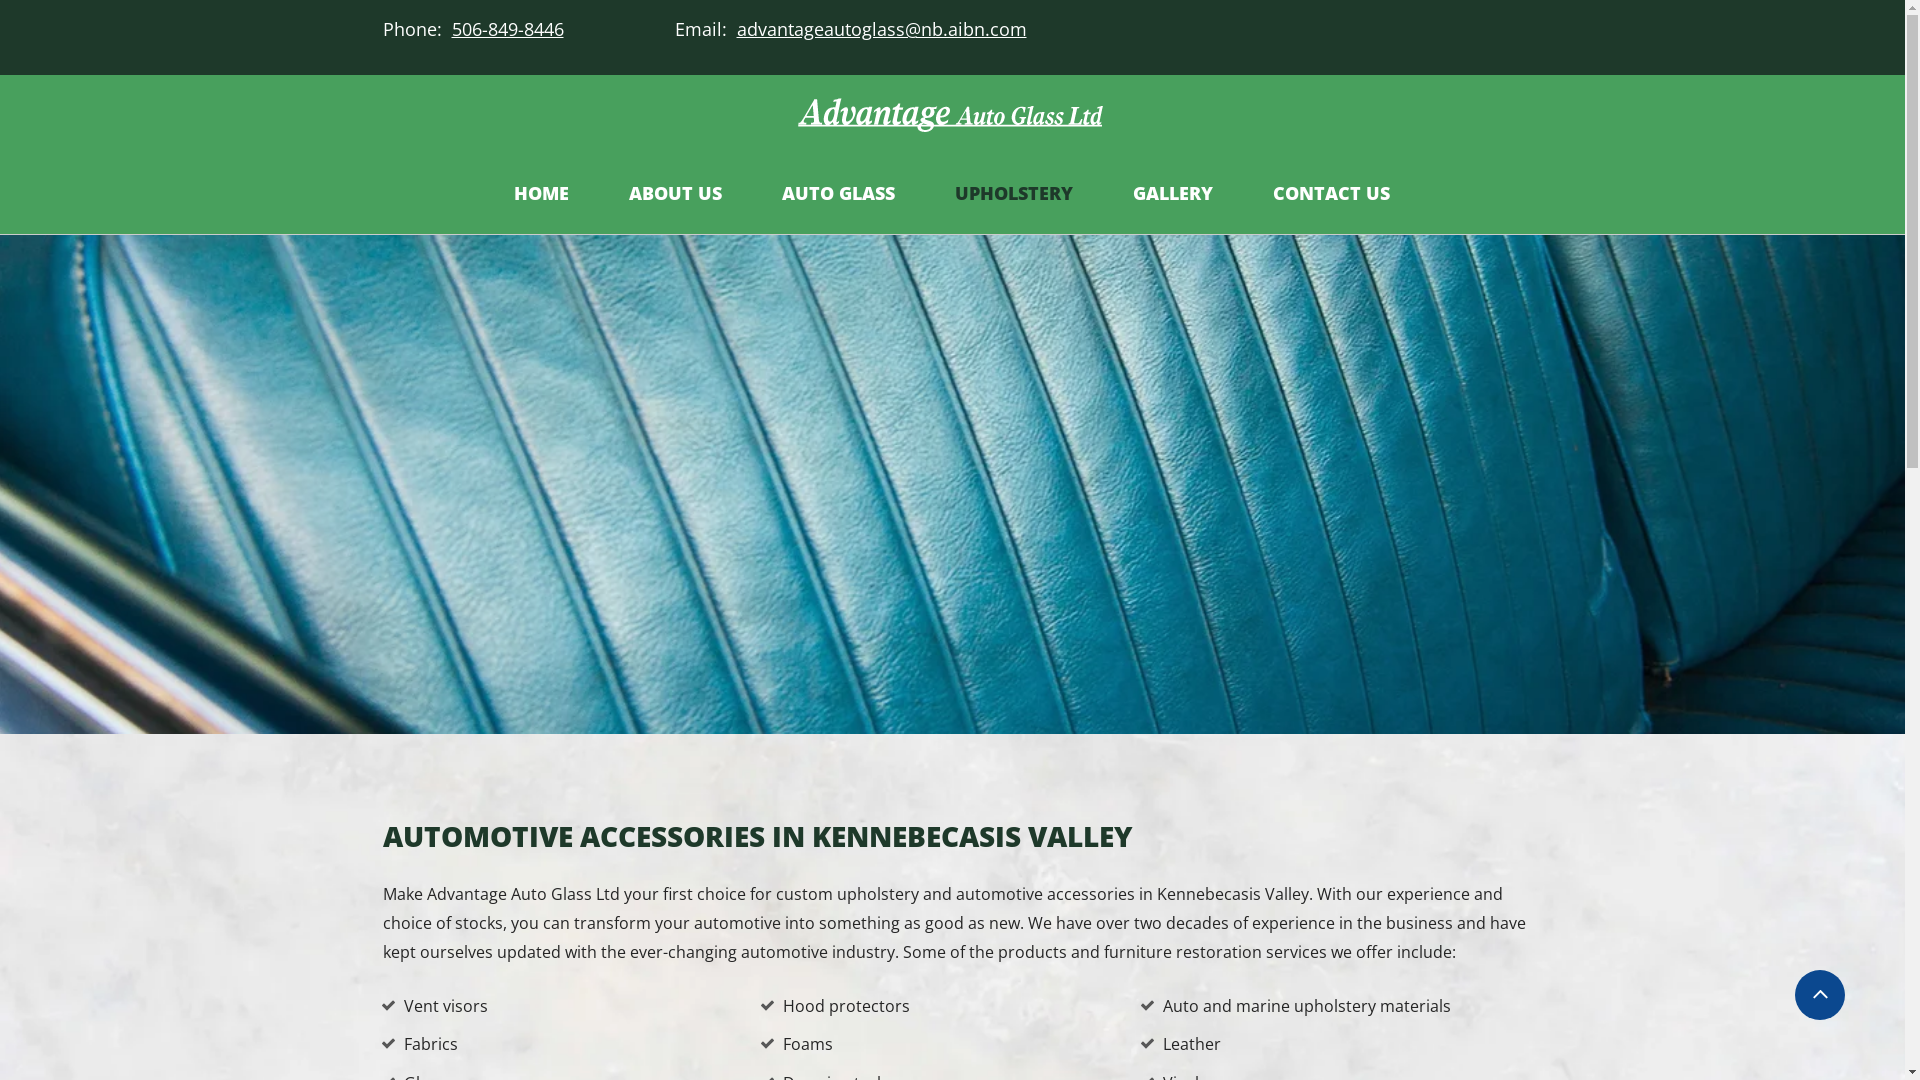  I want to click on advantageautoglass@nb.aibn.com, so click(881, 30).